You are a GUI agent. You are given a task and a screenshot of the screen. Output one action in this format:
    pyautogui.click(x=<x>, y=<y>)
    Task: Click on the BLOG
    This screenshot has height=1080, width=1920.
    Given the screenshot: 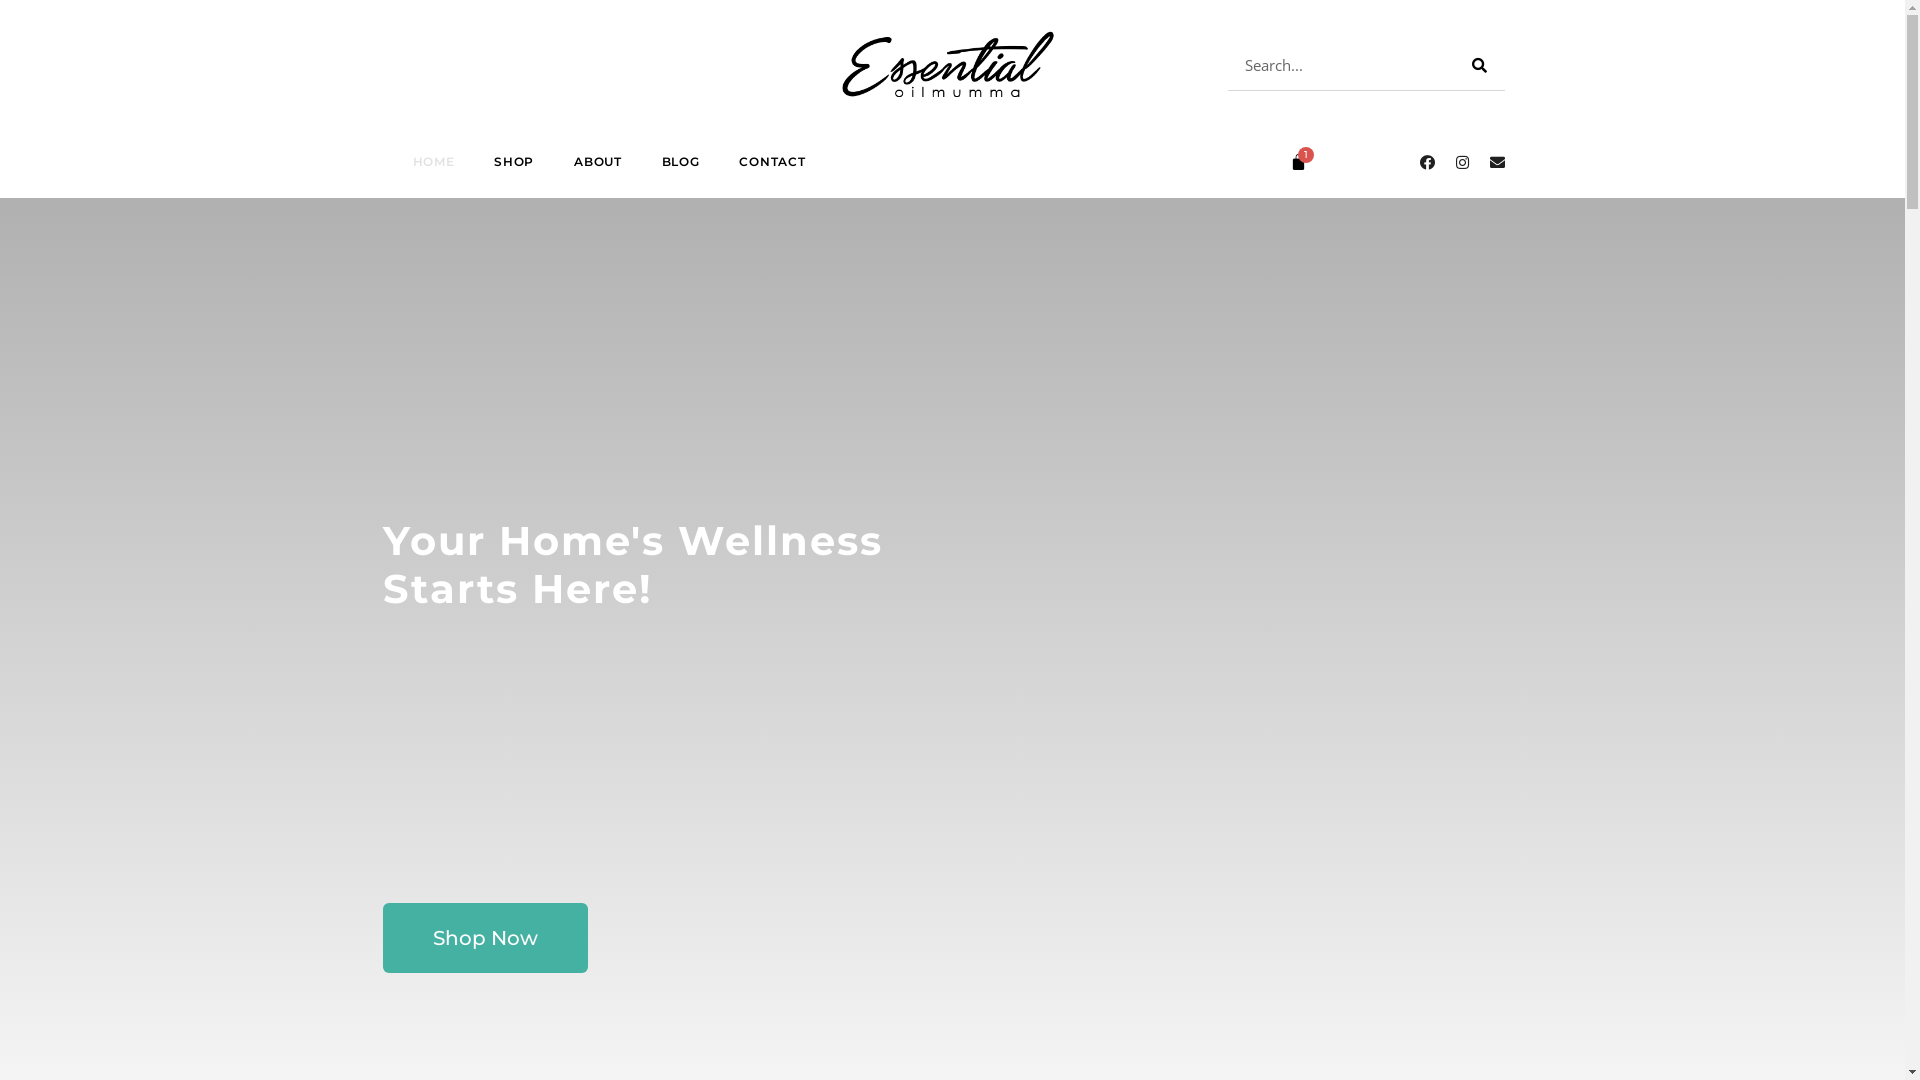 What is the action you would take?
    pyautogui.click(x=681, y=162)
    